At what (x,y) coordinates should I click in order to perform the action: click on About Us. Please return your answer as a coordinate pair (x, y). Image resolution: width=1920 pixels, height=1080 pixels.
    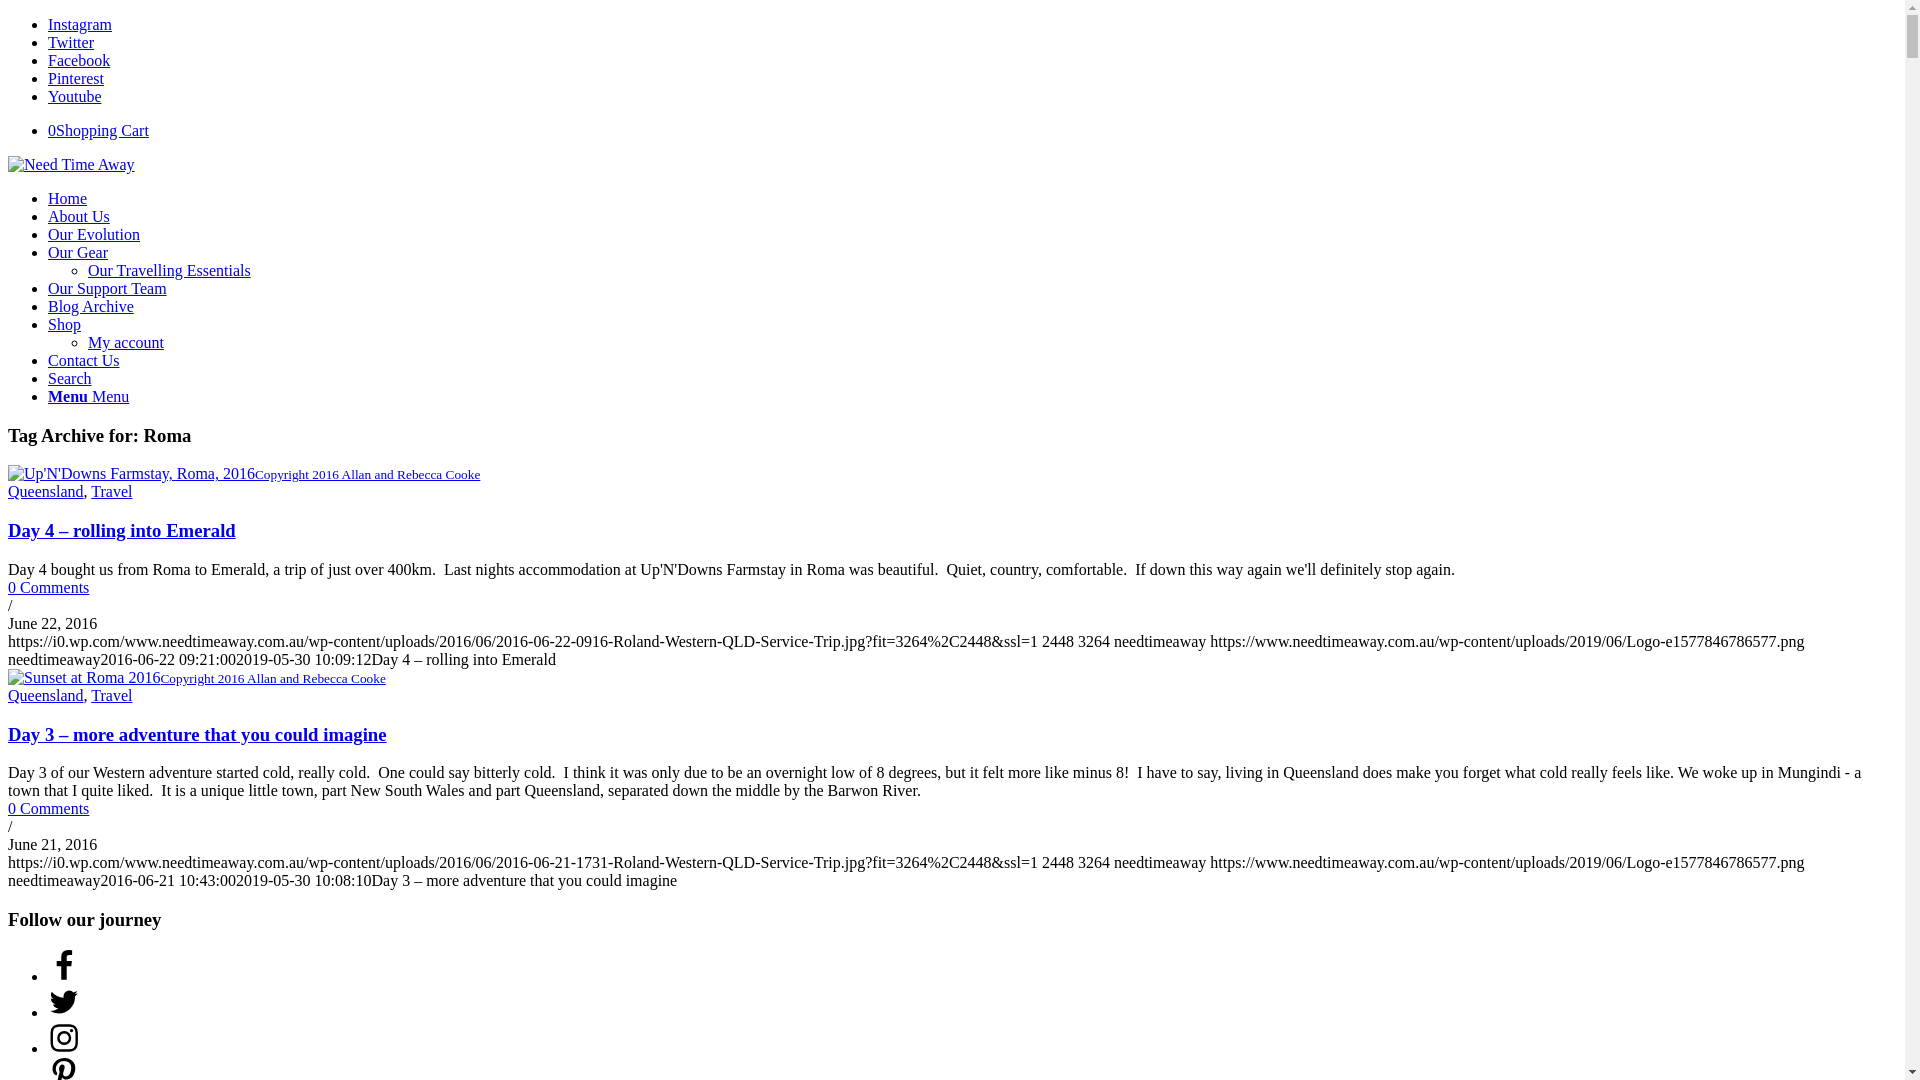
    Looking at the image, I should click on (79, 216).